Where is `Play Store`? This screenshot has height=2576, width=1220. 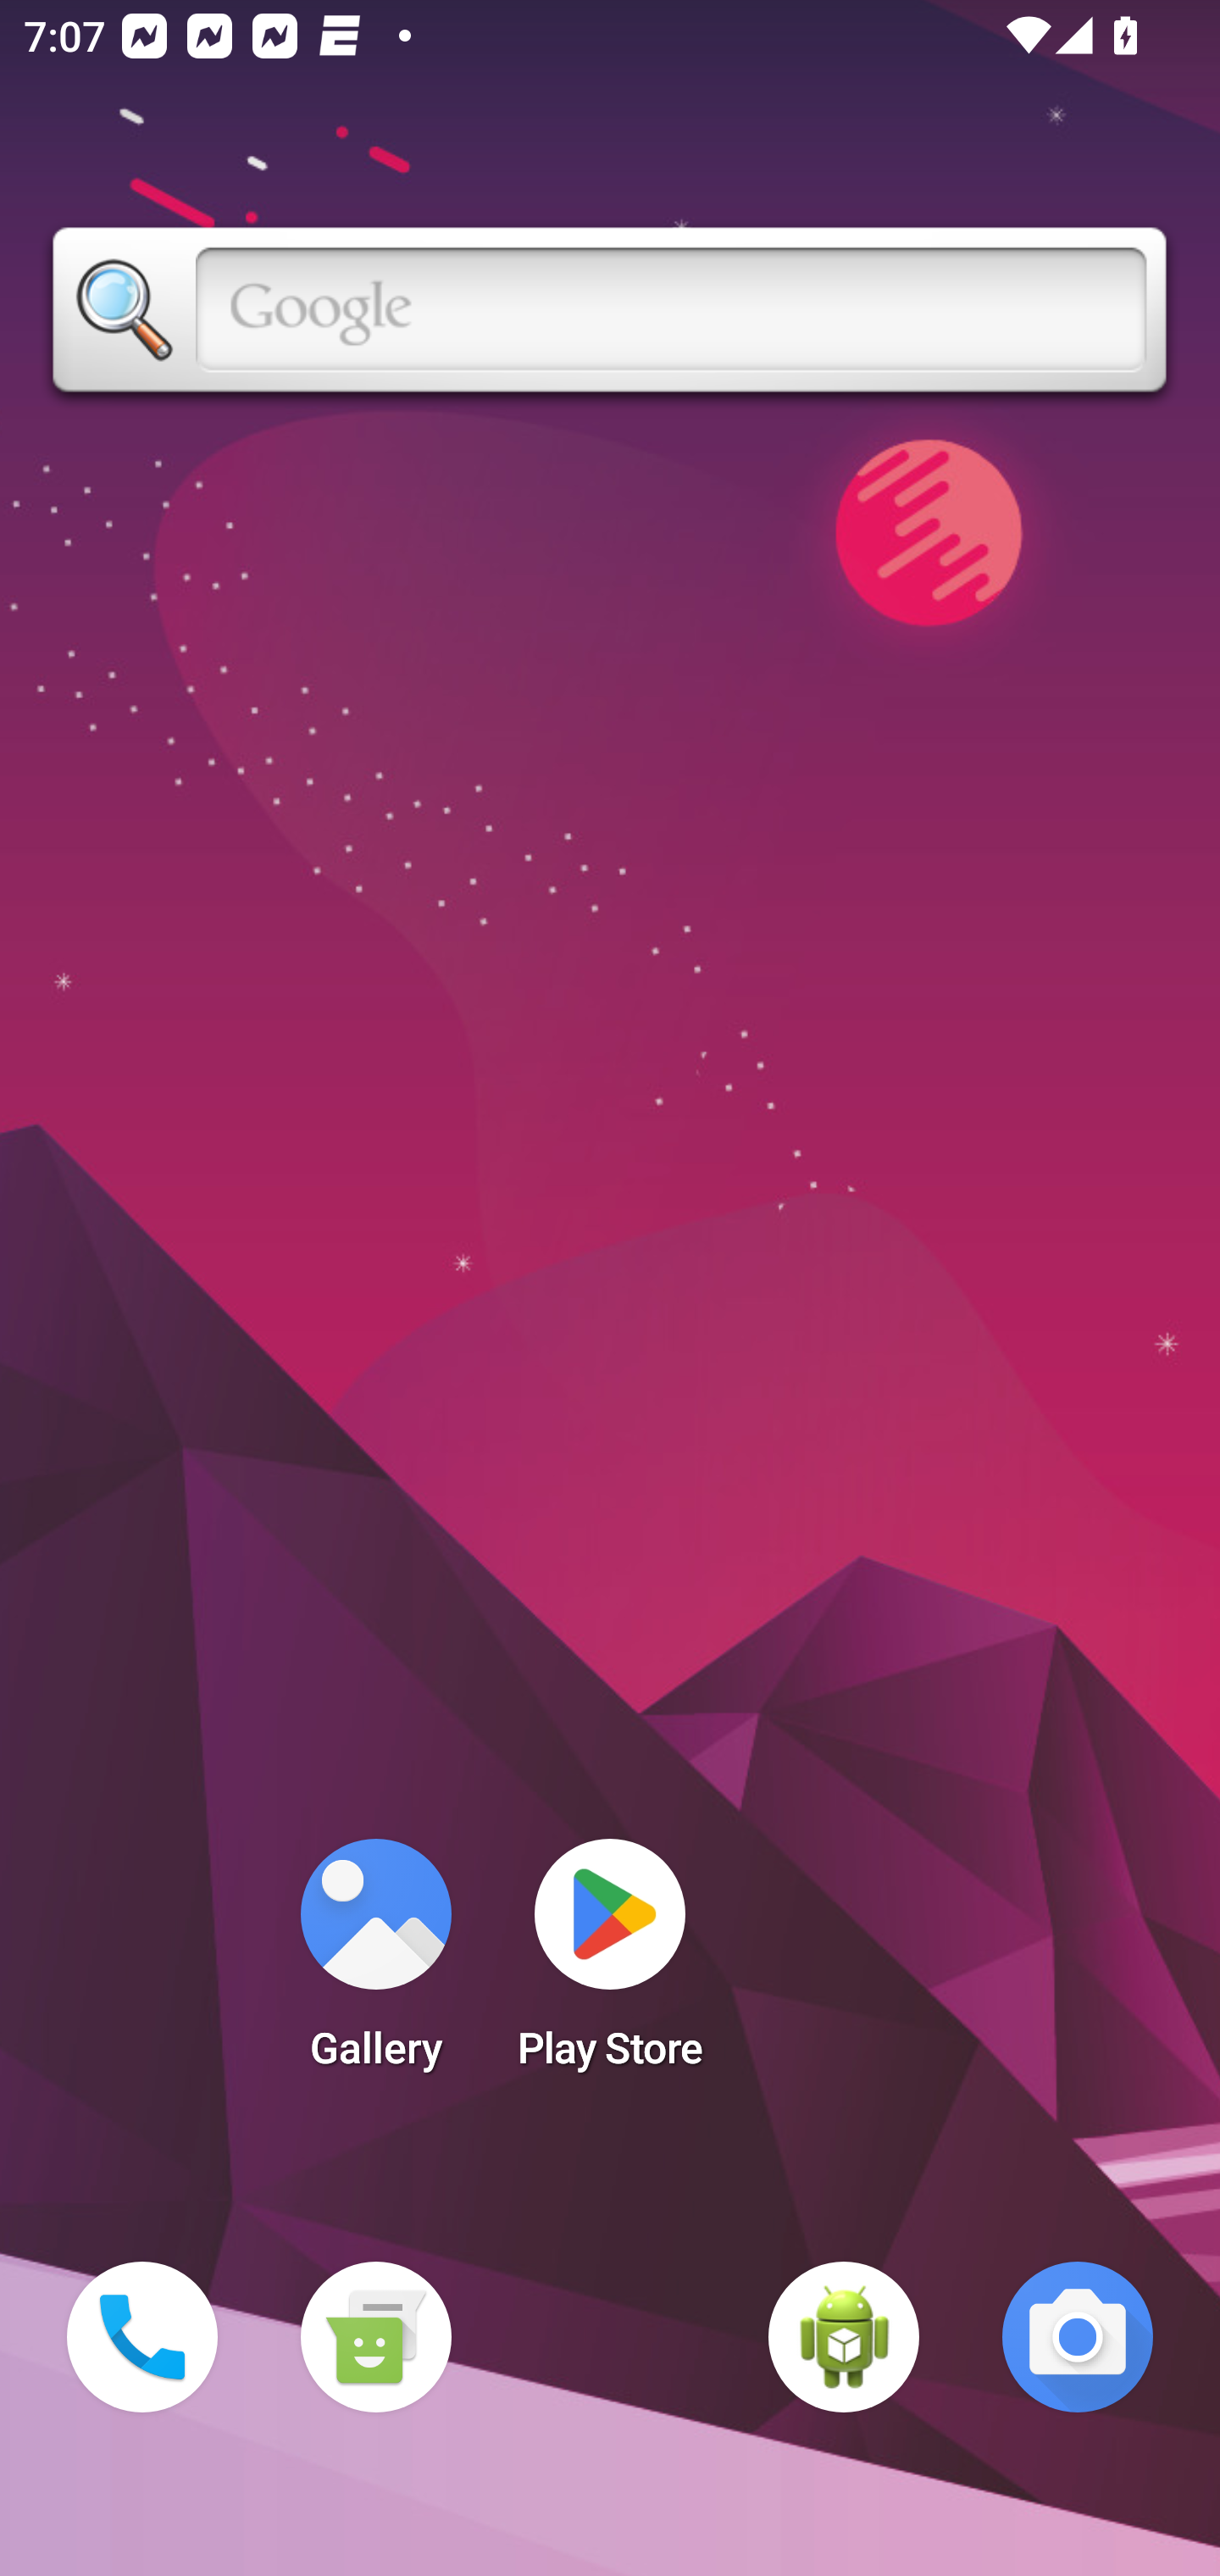 Play Store is located at coordinates (610, 1964).